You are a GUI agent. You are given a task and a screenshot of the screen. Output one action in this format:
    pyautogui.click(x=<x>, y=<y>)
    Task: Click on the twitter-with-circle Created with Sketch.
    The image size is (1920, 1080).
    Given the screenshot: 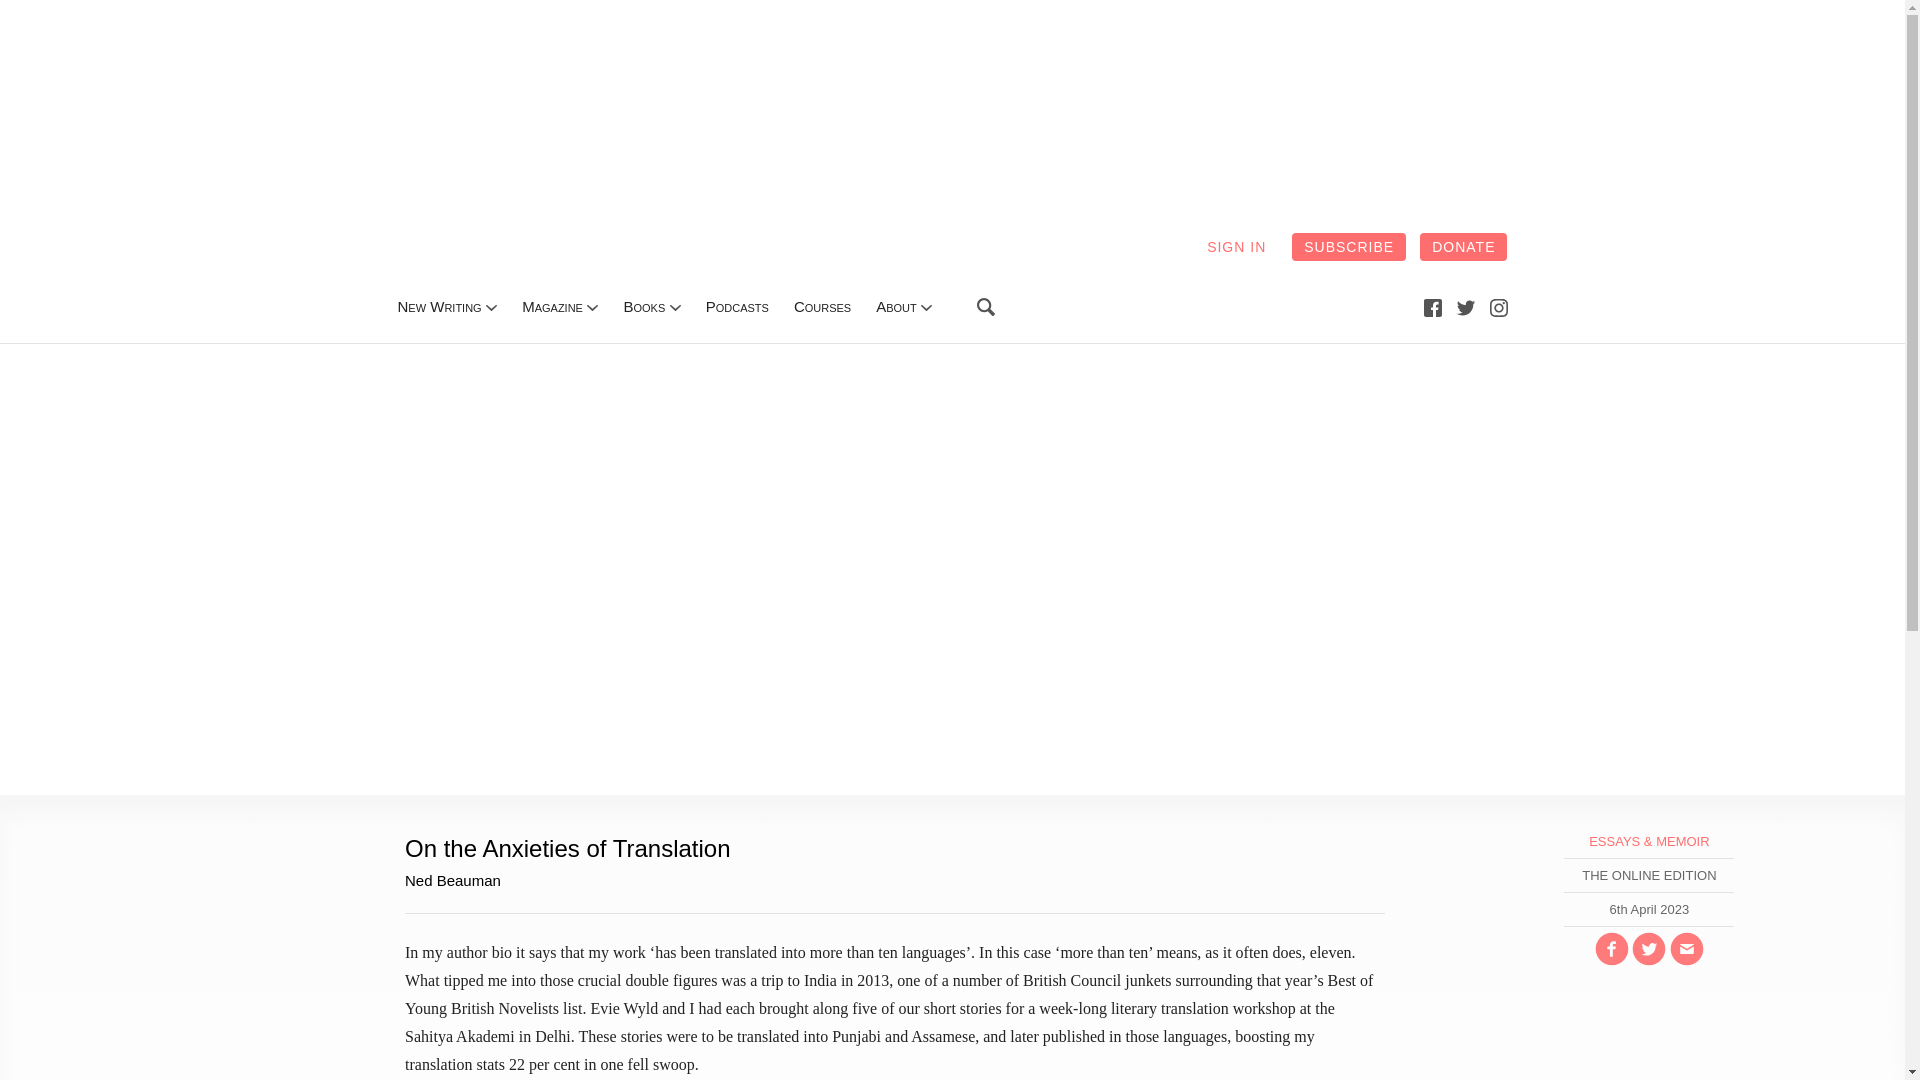 What is the action you would take?
    pyautogui.click(x=1649, y=948)
    